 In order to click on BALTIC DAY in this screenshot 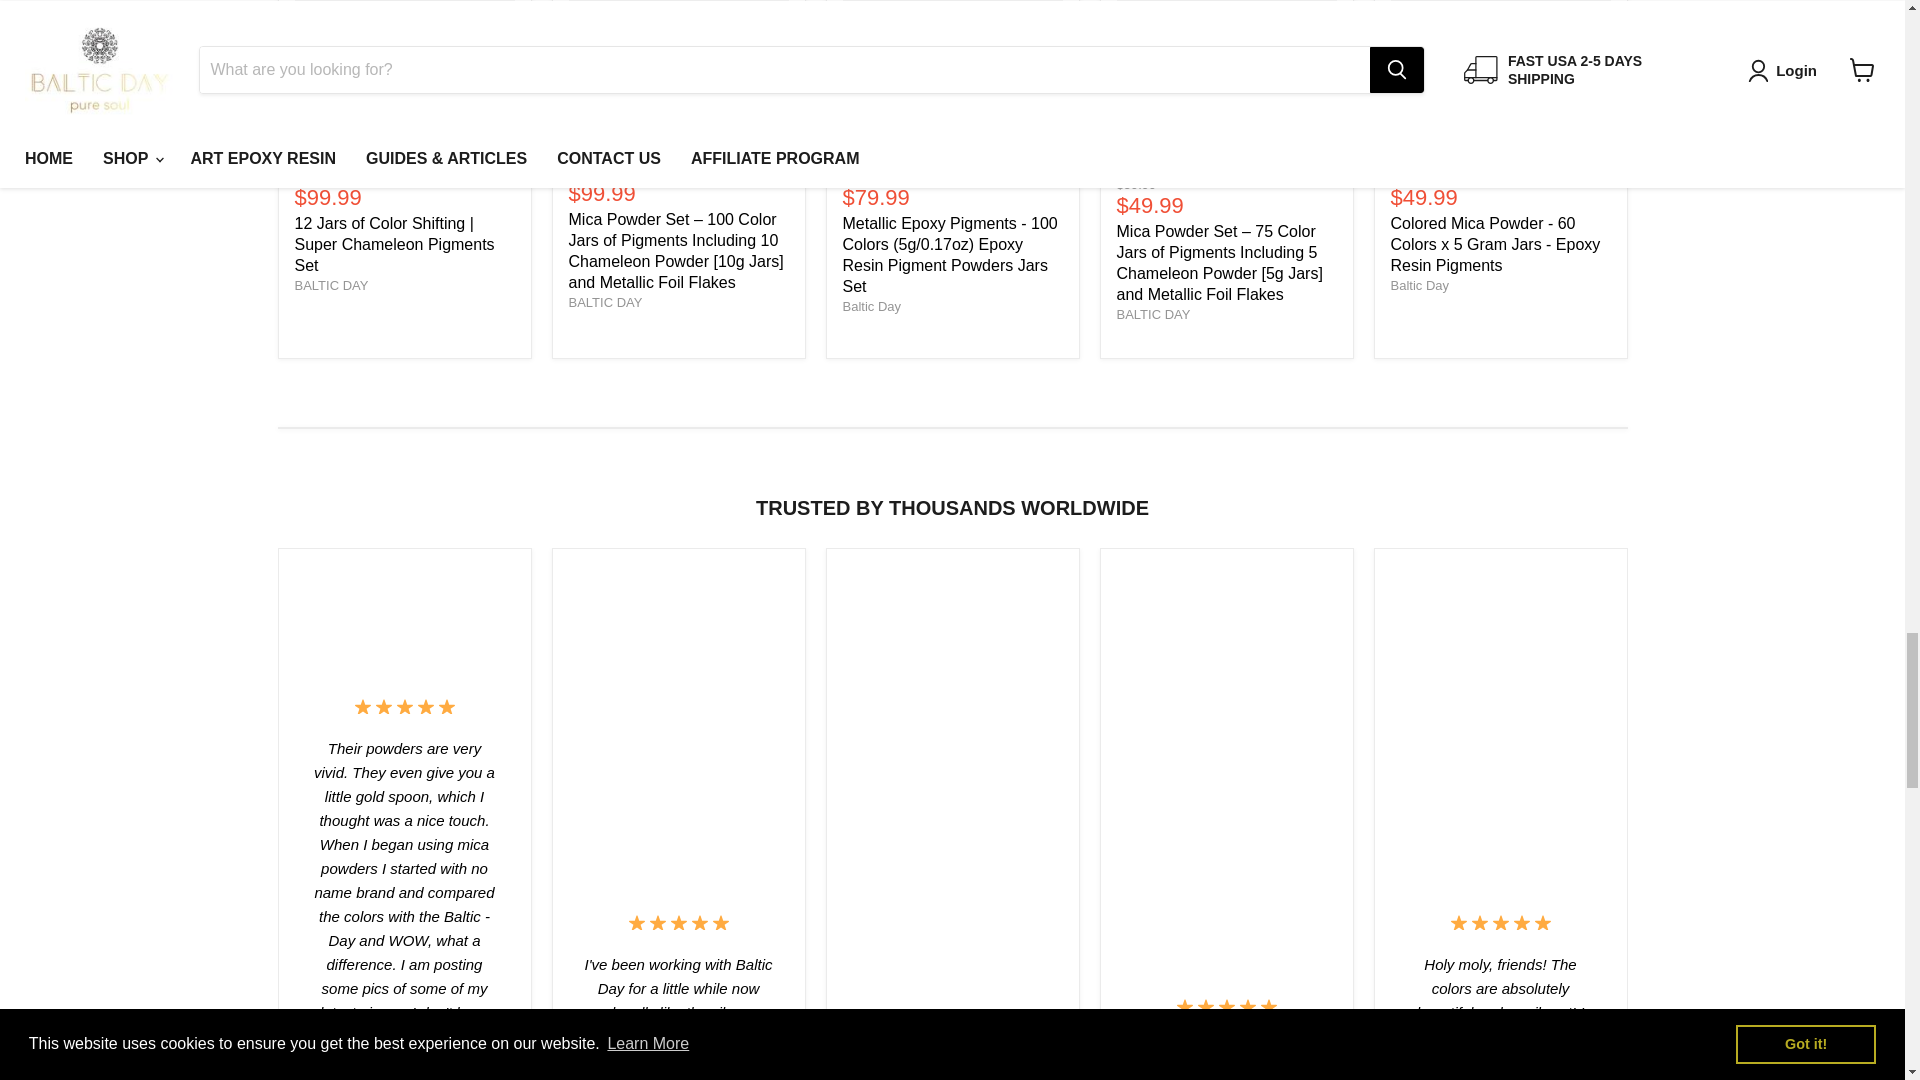, I will do `click(1152, 314)`.